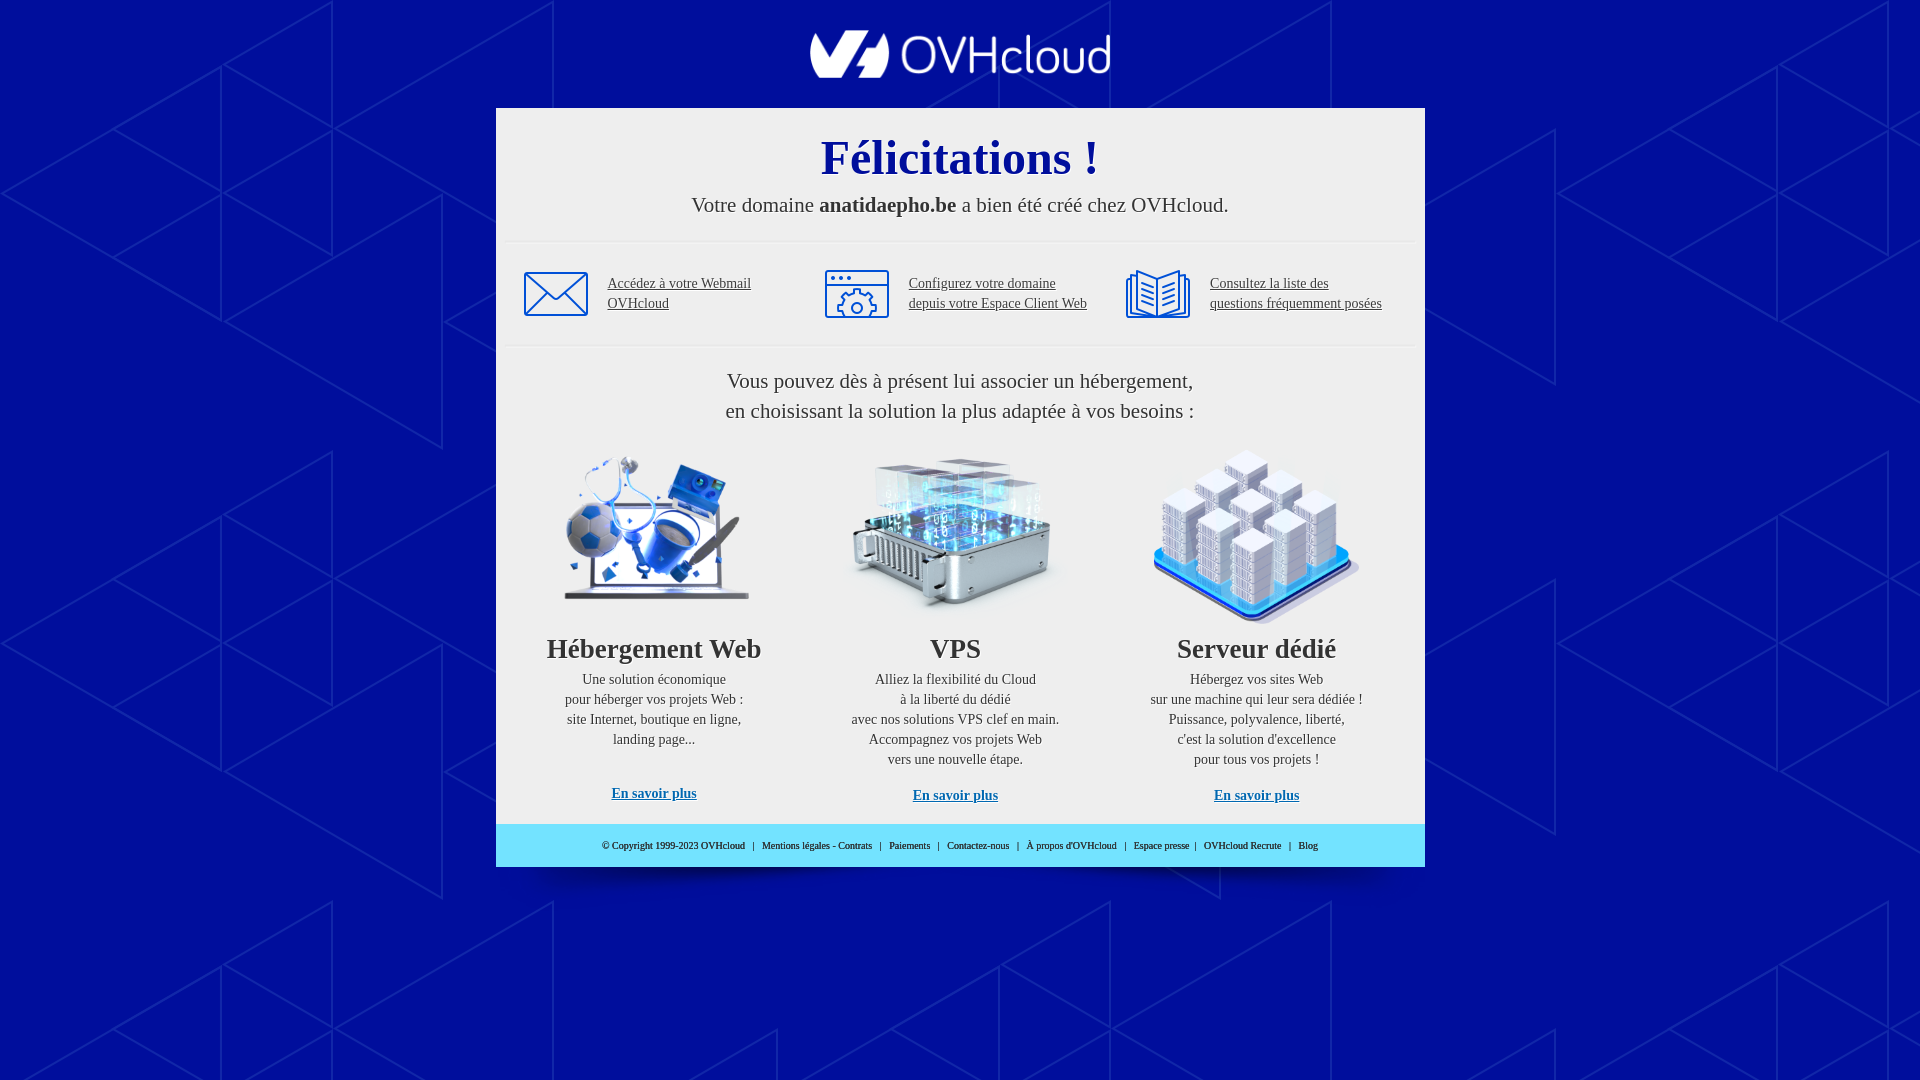  What do you see at coordinates (1162, 846) in the screenshot?
I see `Espace presse` at bounding box center [1162, 846].